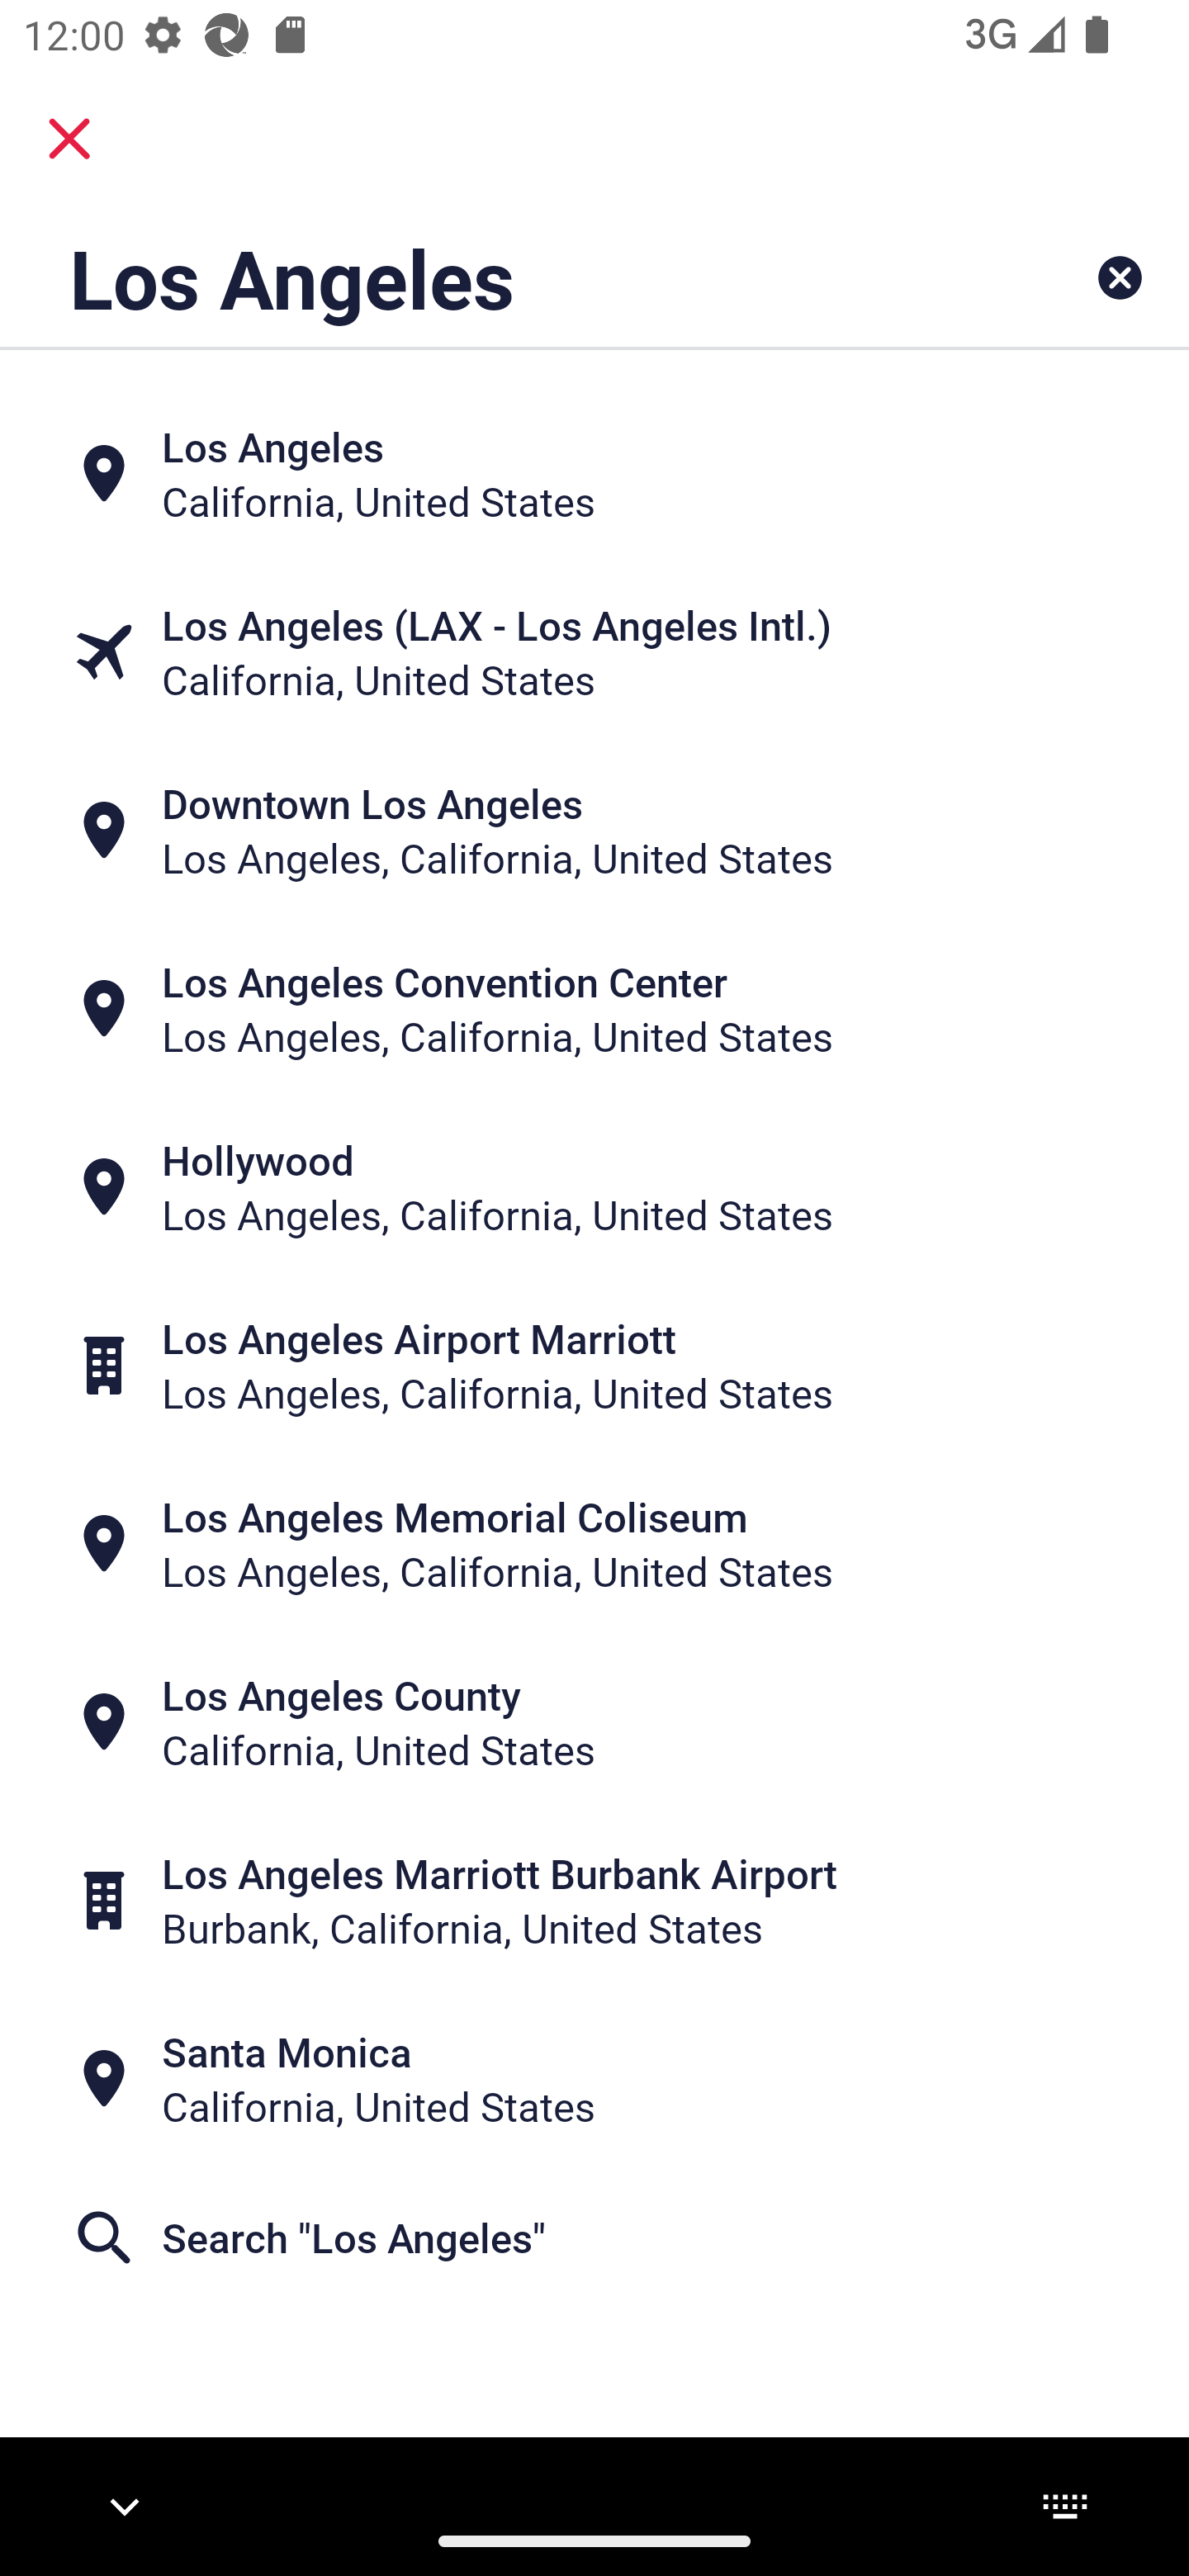 The width and height of the screenshot is (1189, 2576). Describe the element at coordinates (490, 277) in the screenshot. I see `Los Angeles` at that location.